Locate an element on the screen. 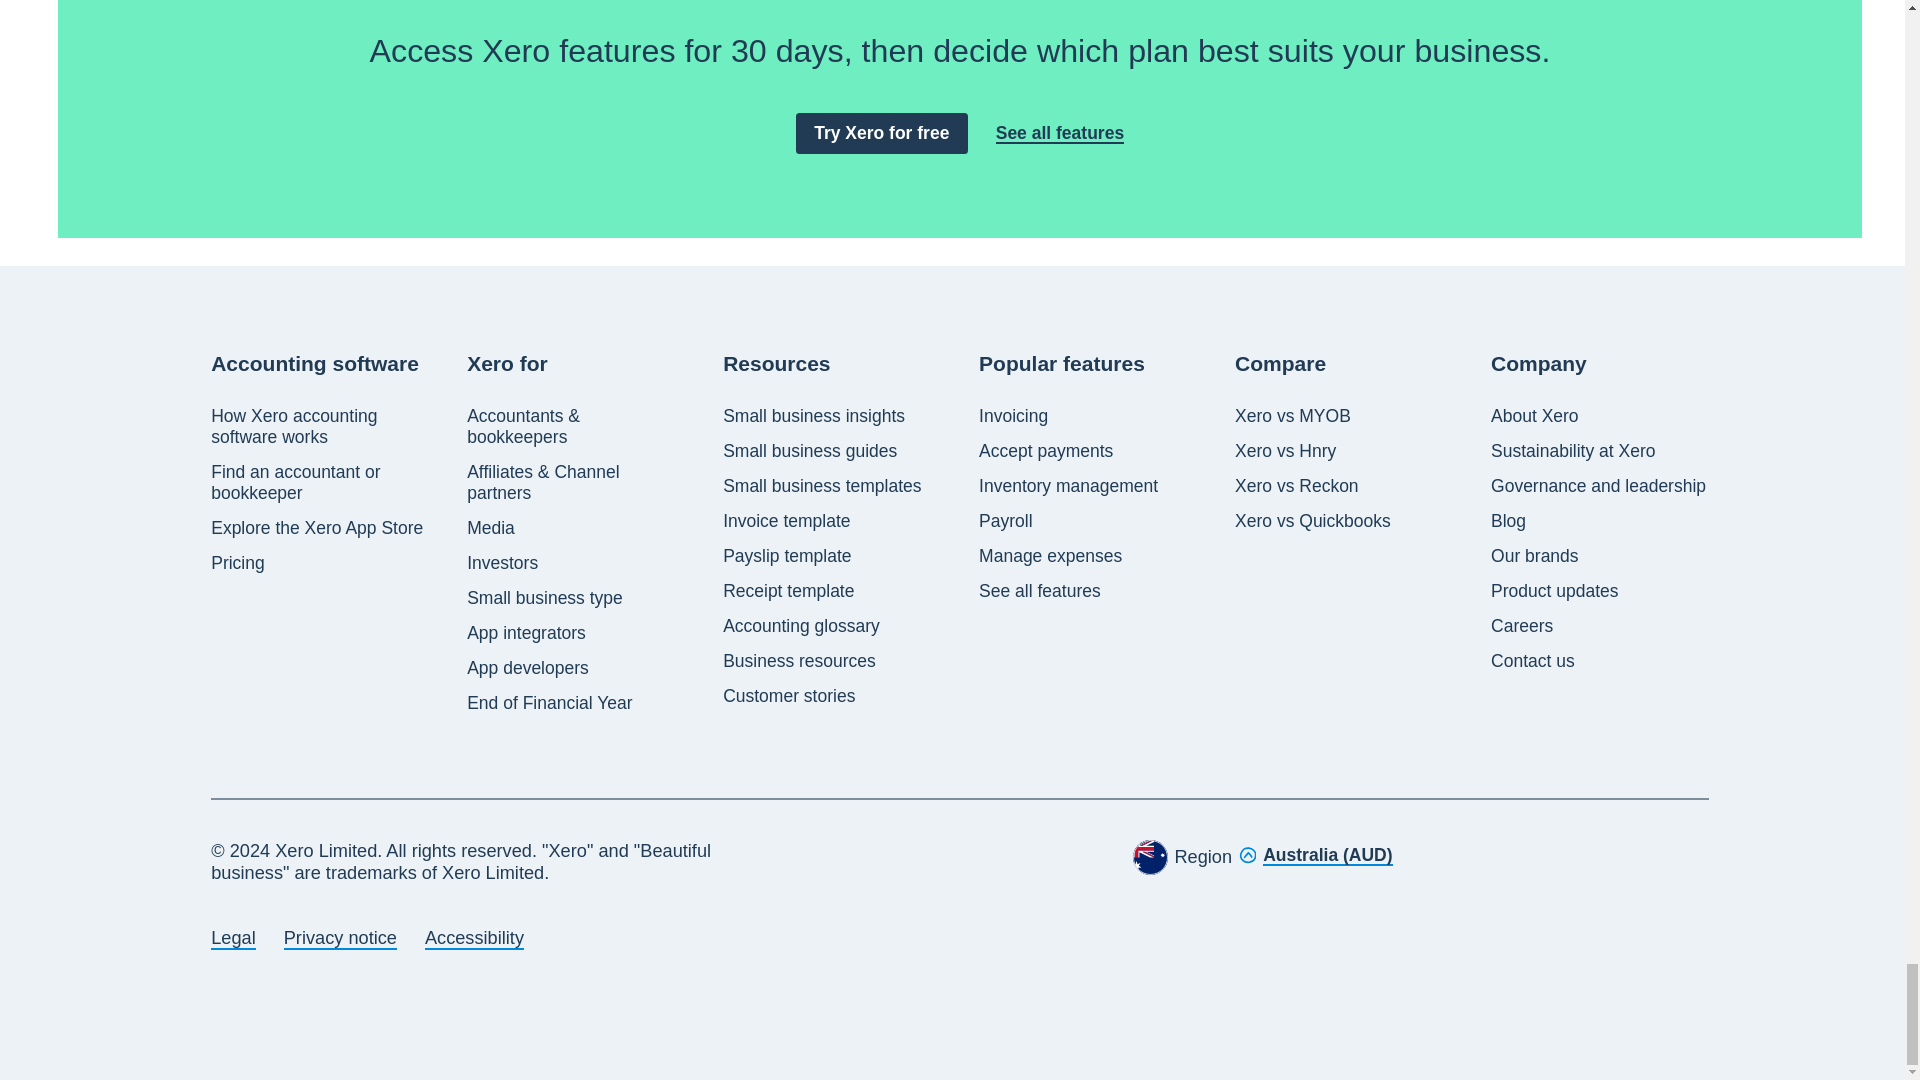  Small business insights is located at coordinates (814, 416).